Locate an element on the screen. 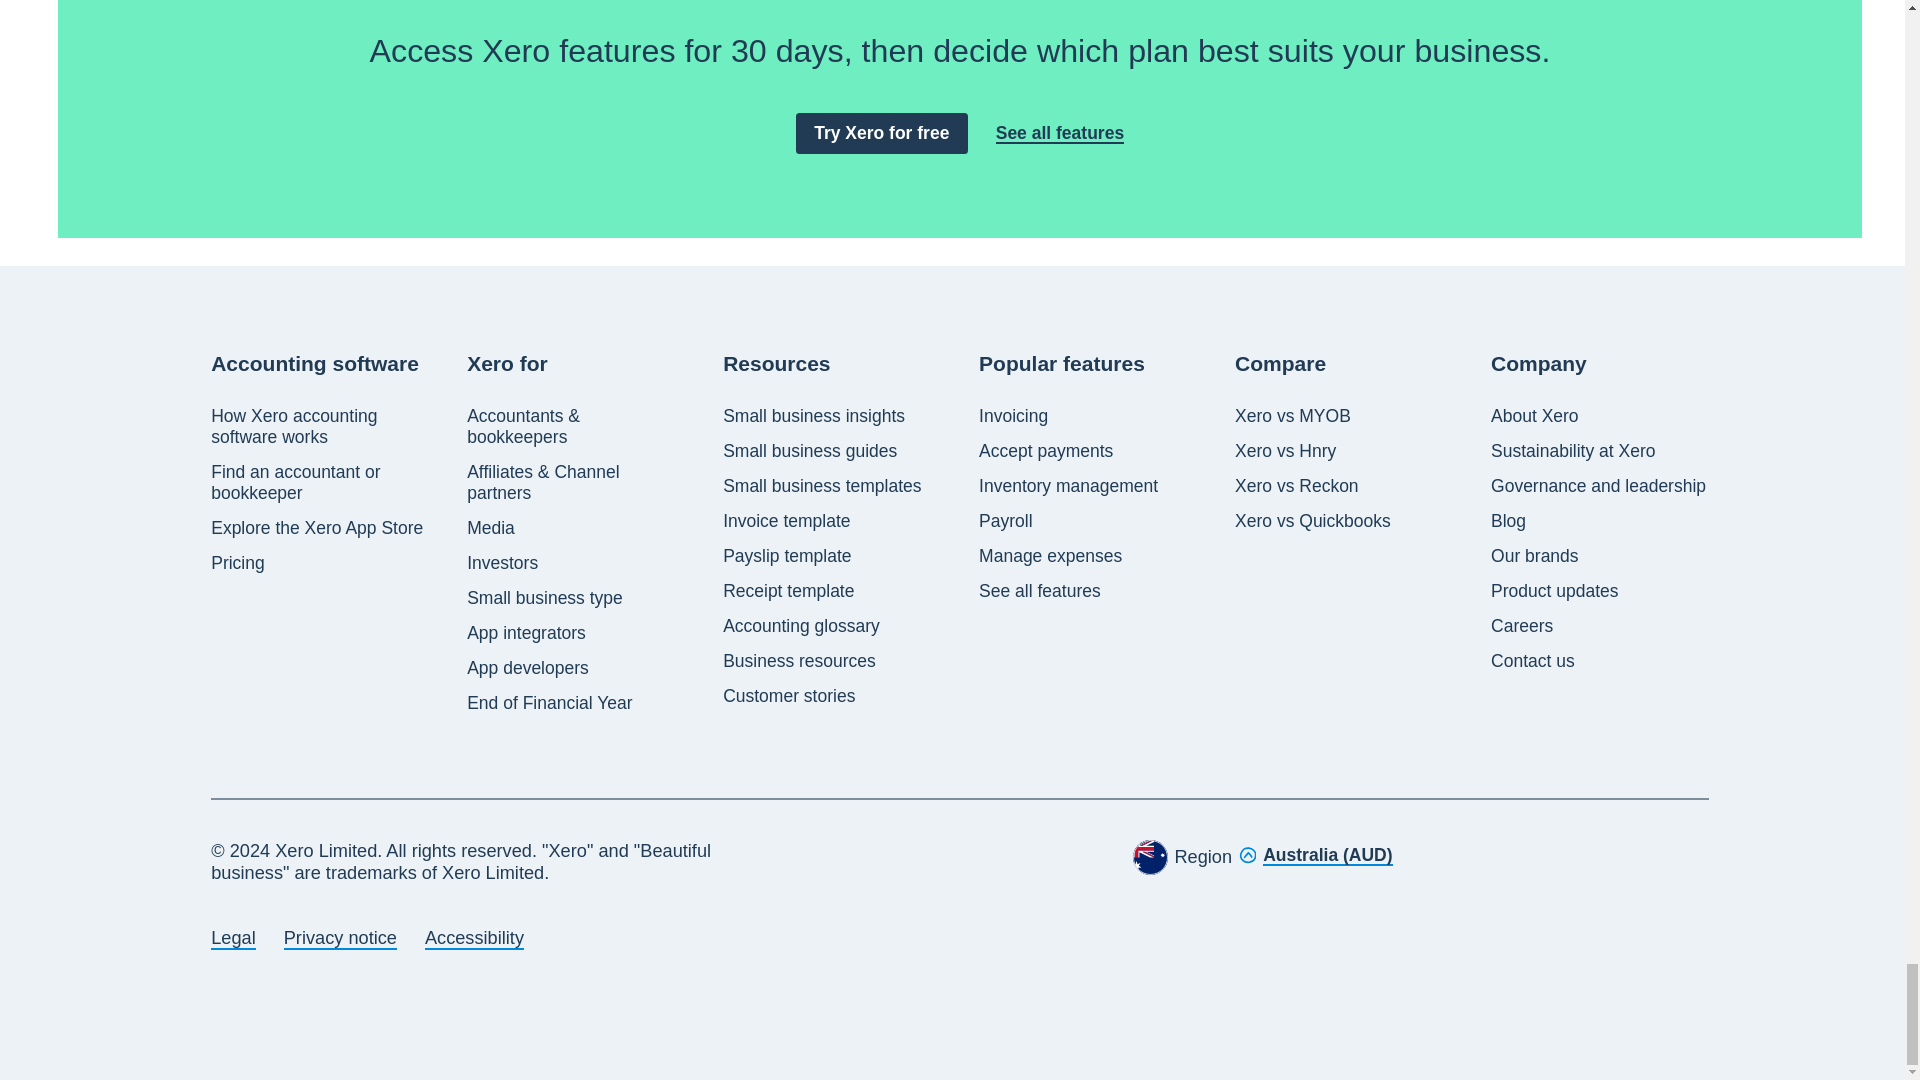  Small business insights is located at coordinates (814, 416).